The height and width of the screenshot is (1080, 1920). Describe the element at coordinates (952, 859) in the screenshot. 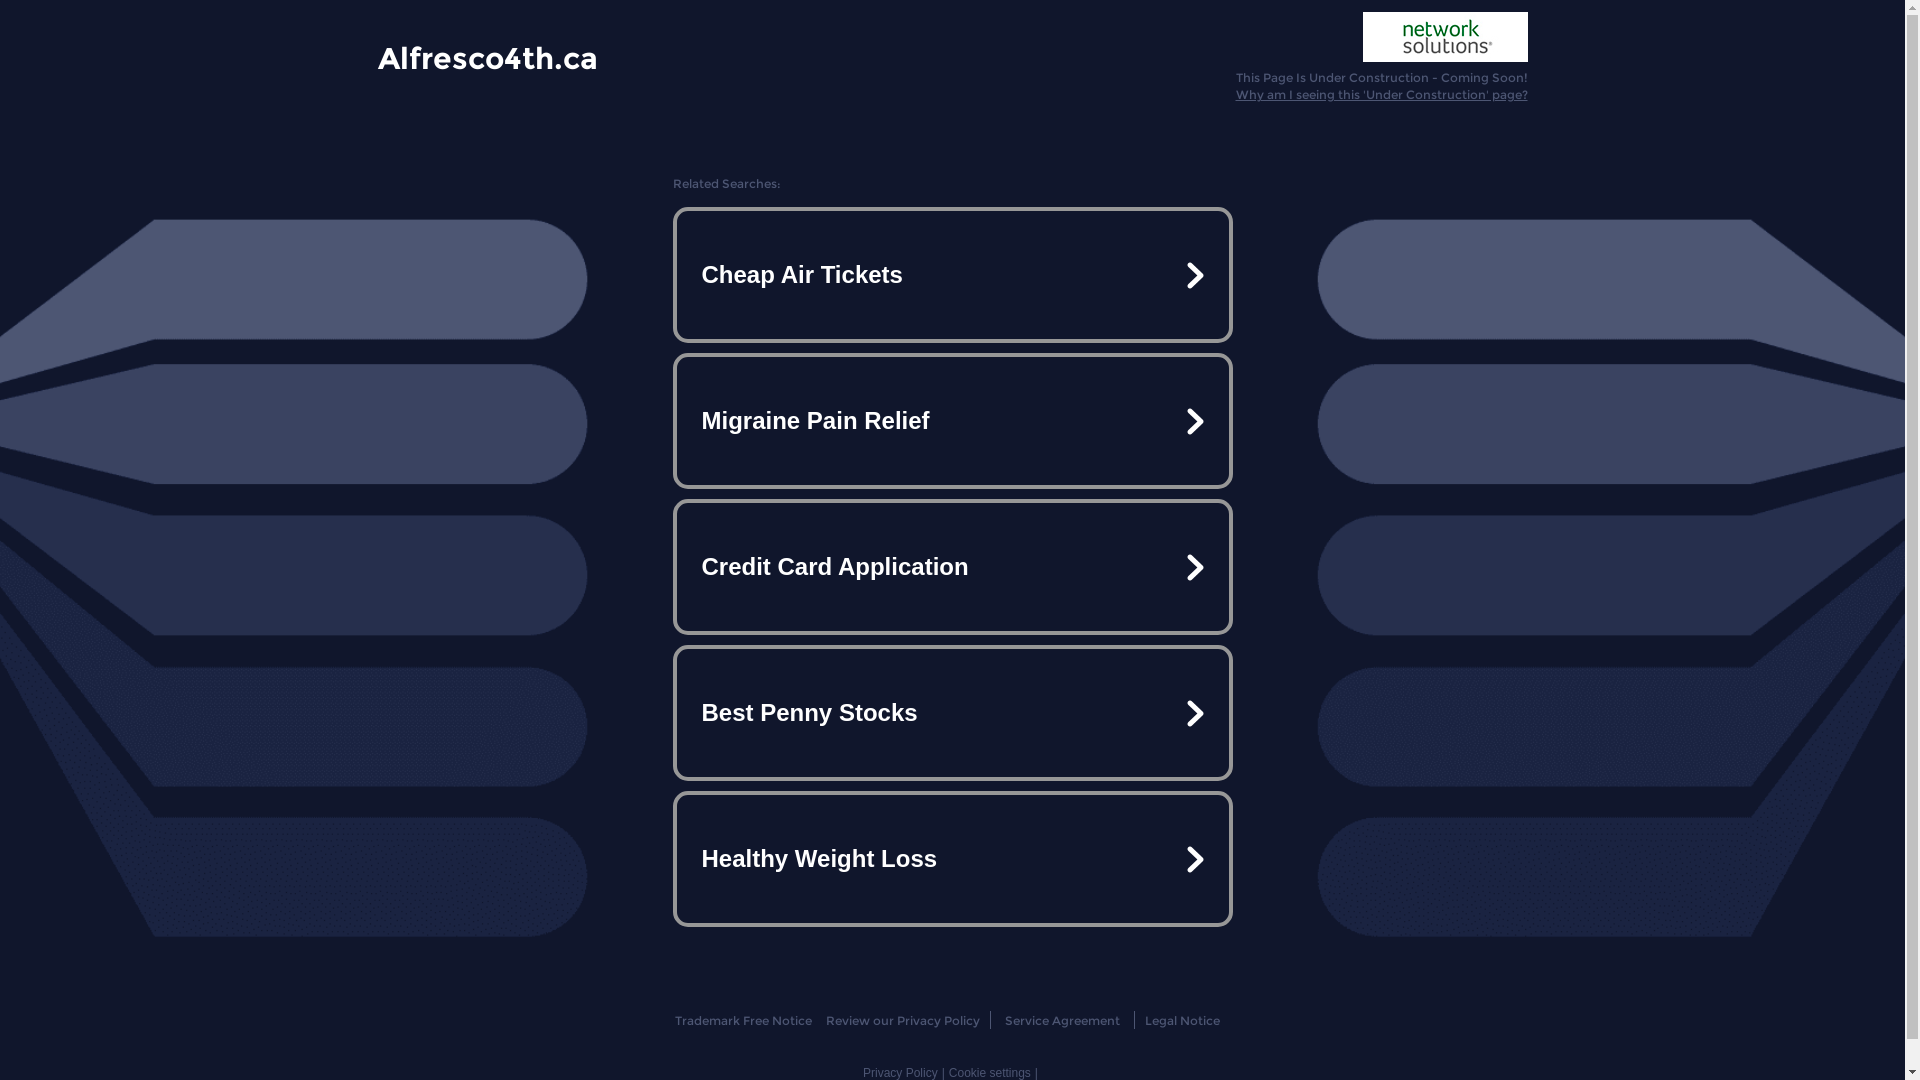

I see `Healthy Weight Loss` at that location.